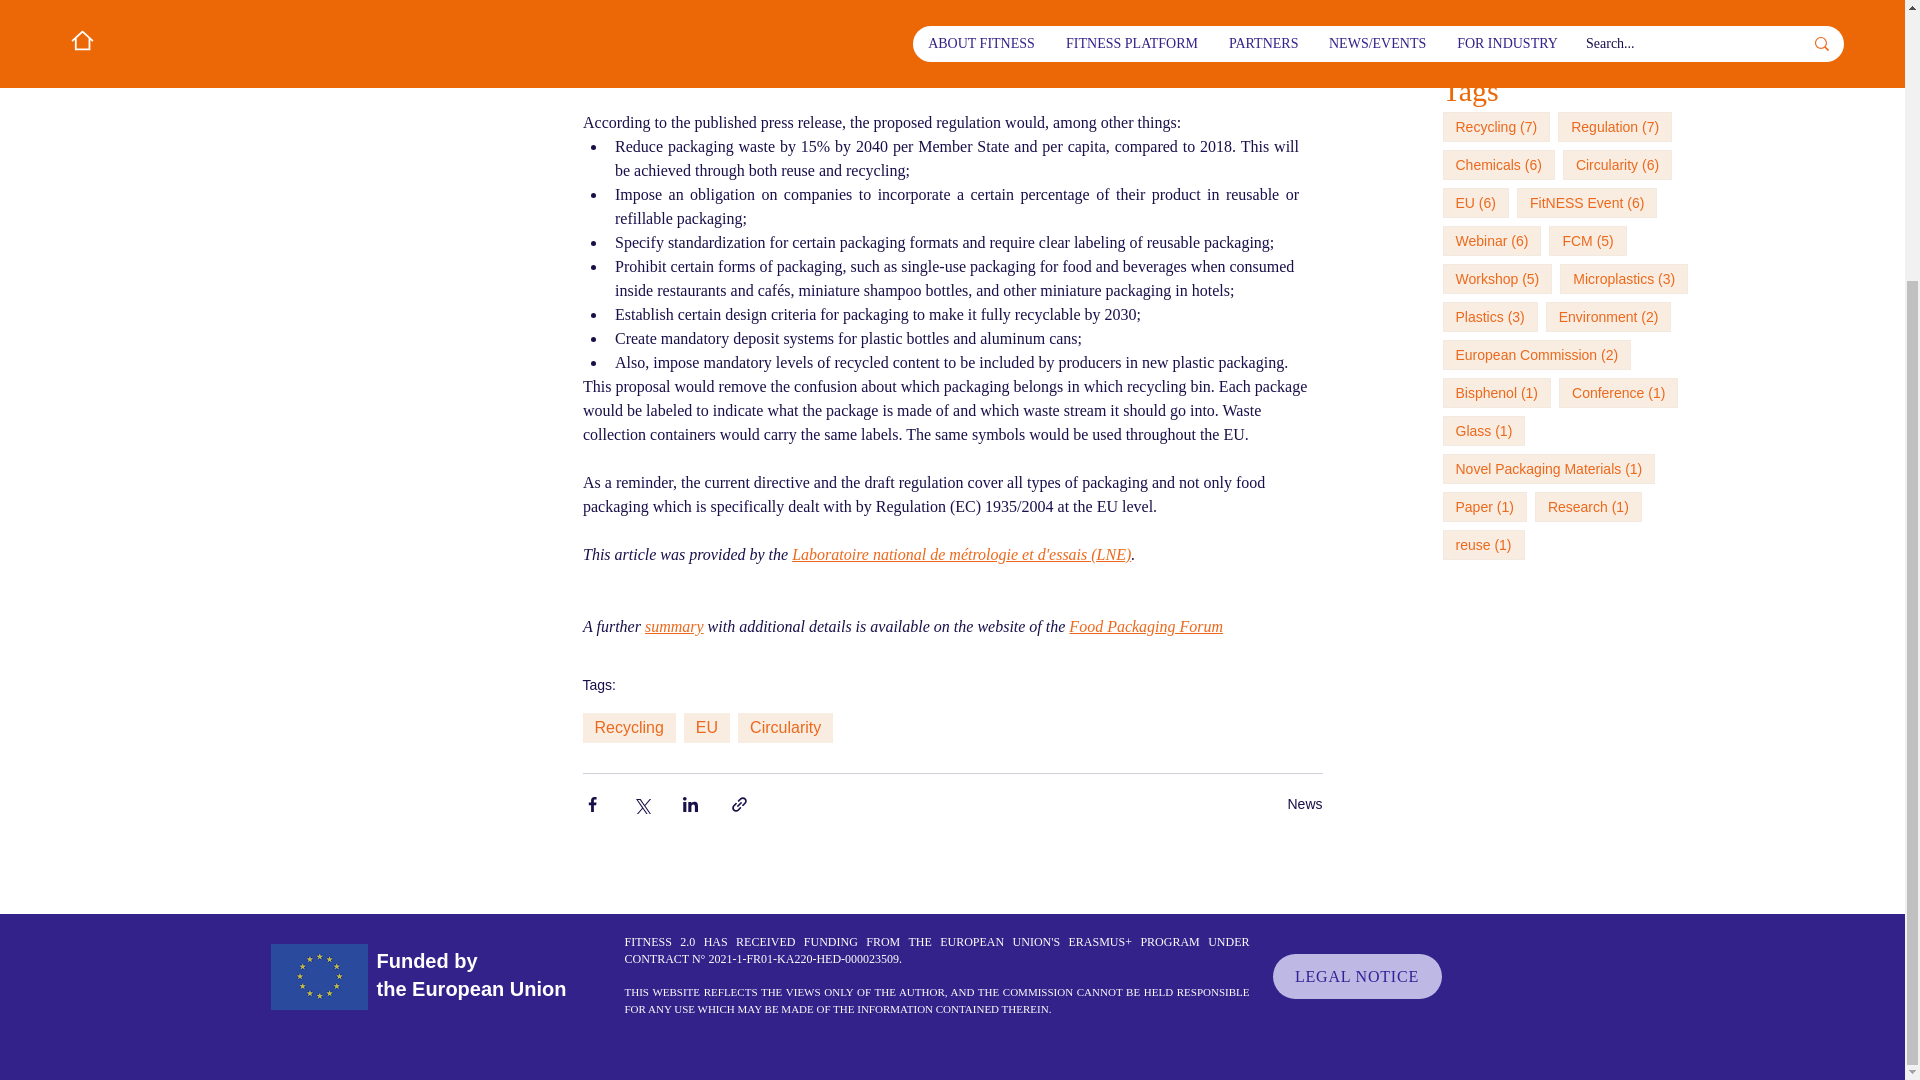 This screenshot has width=1920, height=1080. I want to click on EU, so click(706, 728).